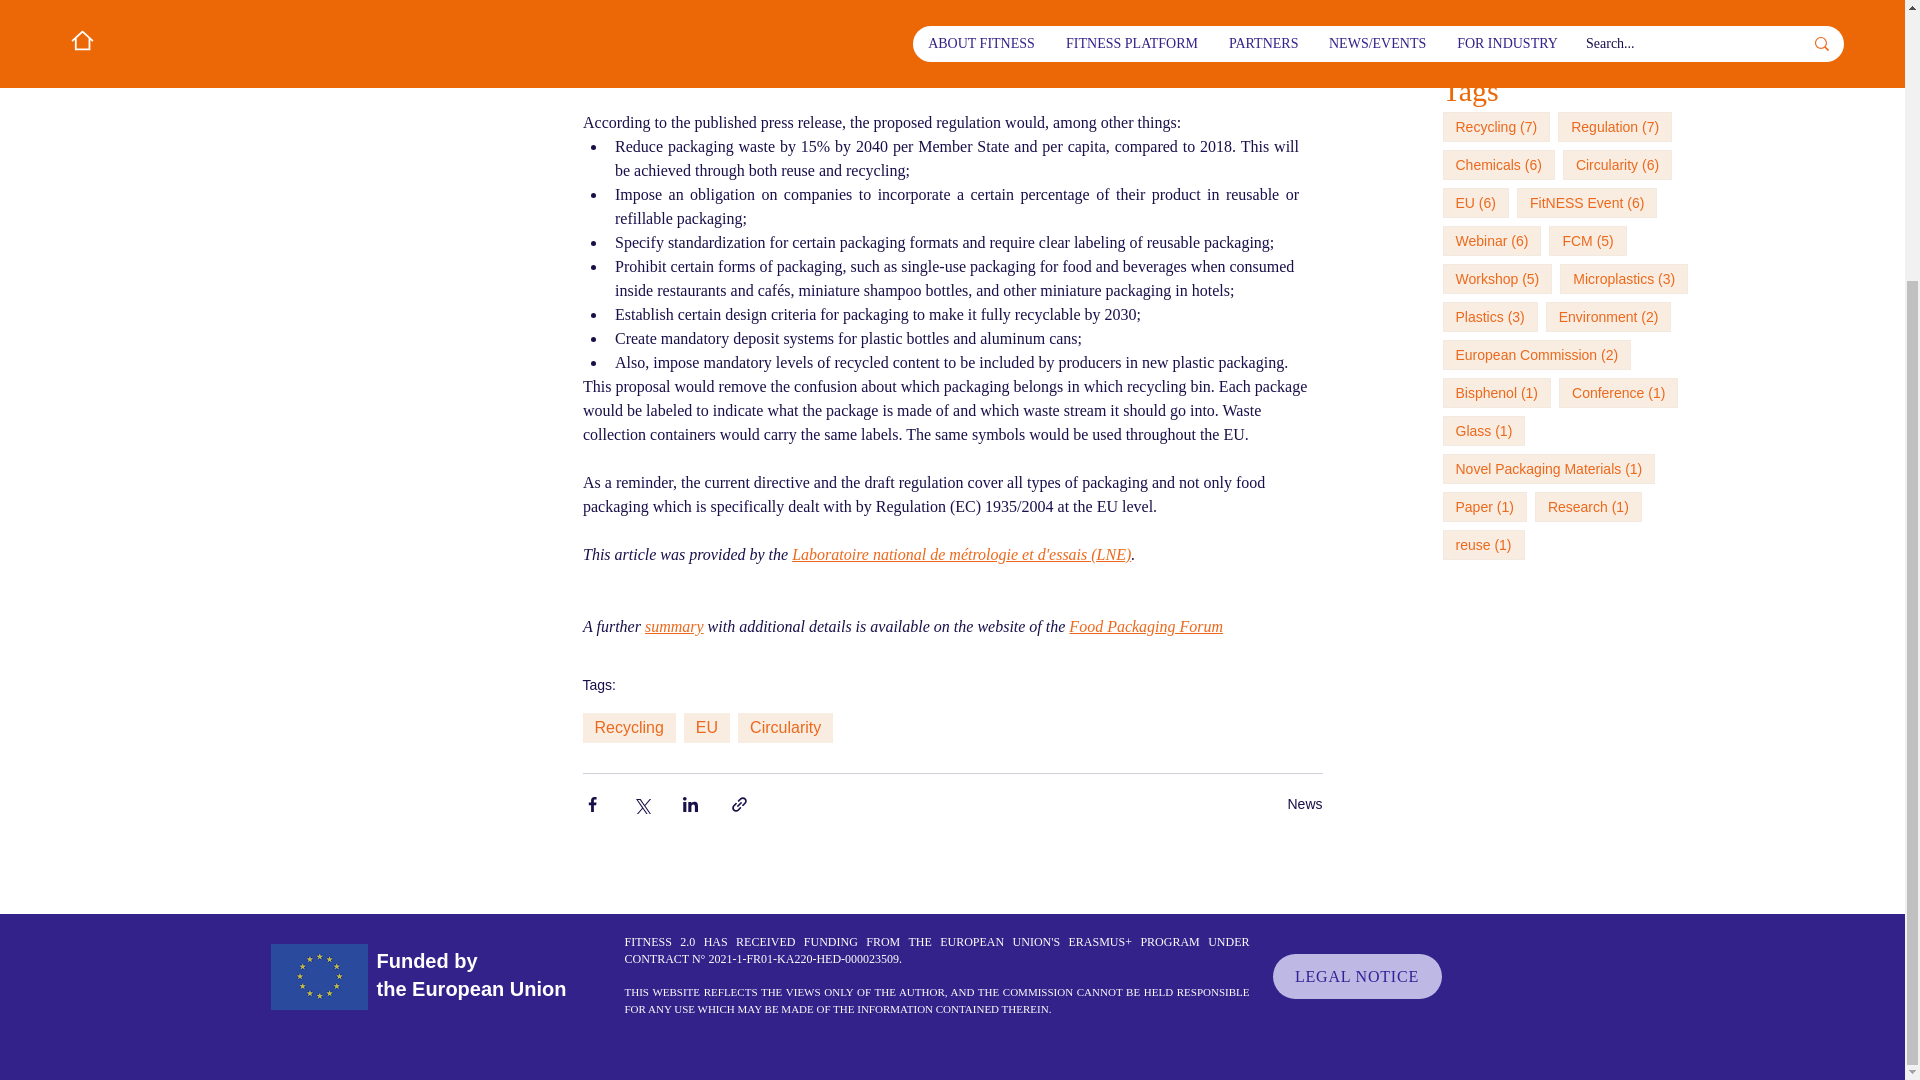 This screenshot has width=1920, height=1080. I want to click on EU, so click(706, 728).